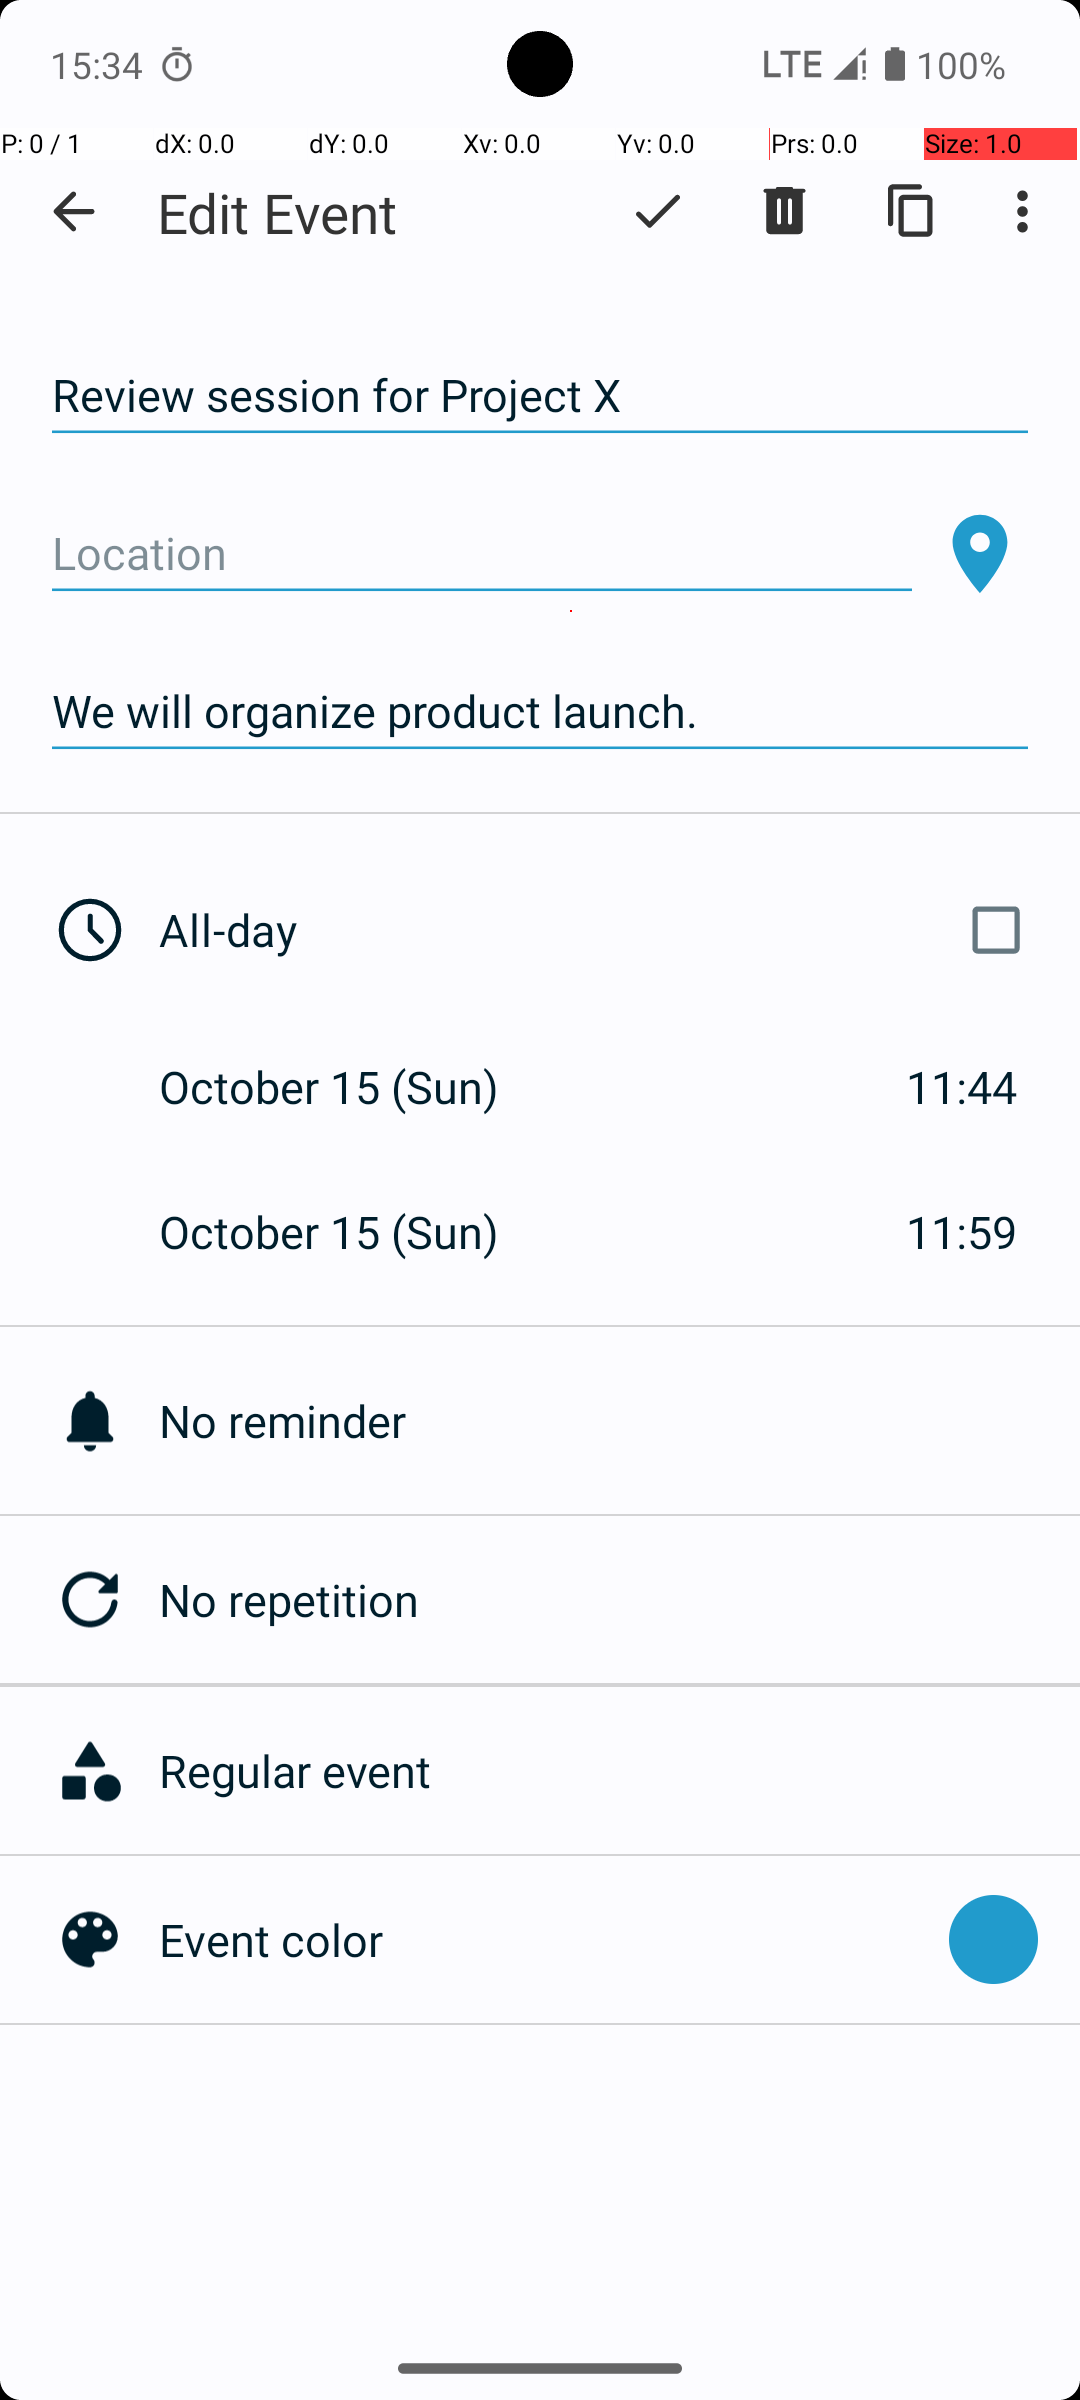  What do you see at coordinates (962, 1086) in the screenshot?
I see `11:44` at bounding box center [962, 1086].